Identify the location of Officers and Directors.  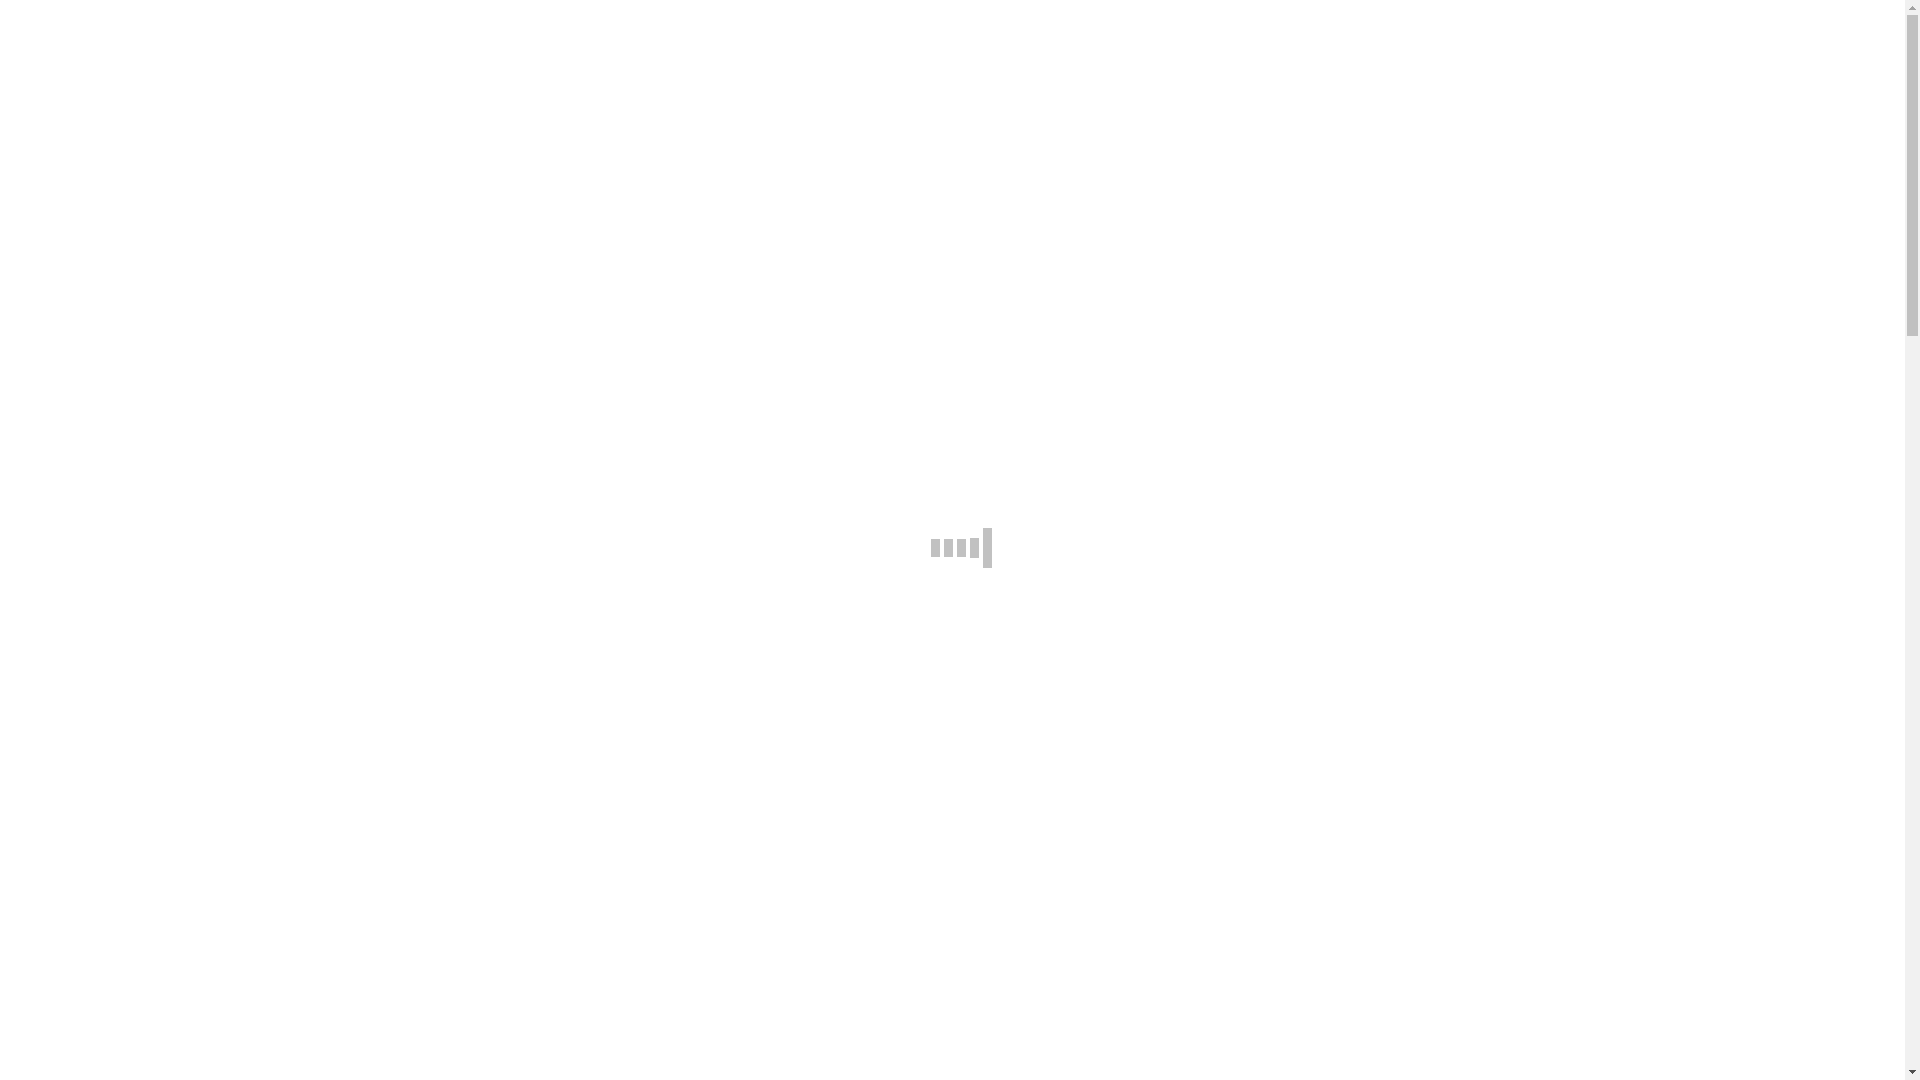
(160, 772).